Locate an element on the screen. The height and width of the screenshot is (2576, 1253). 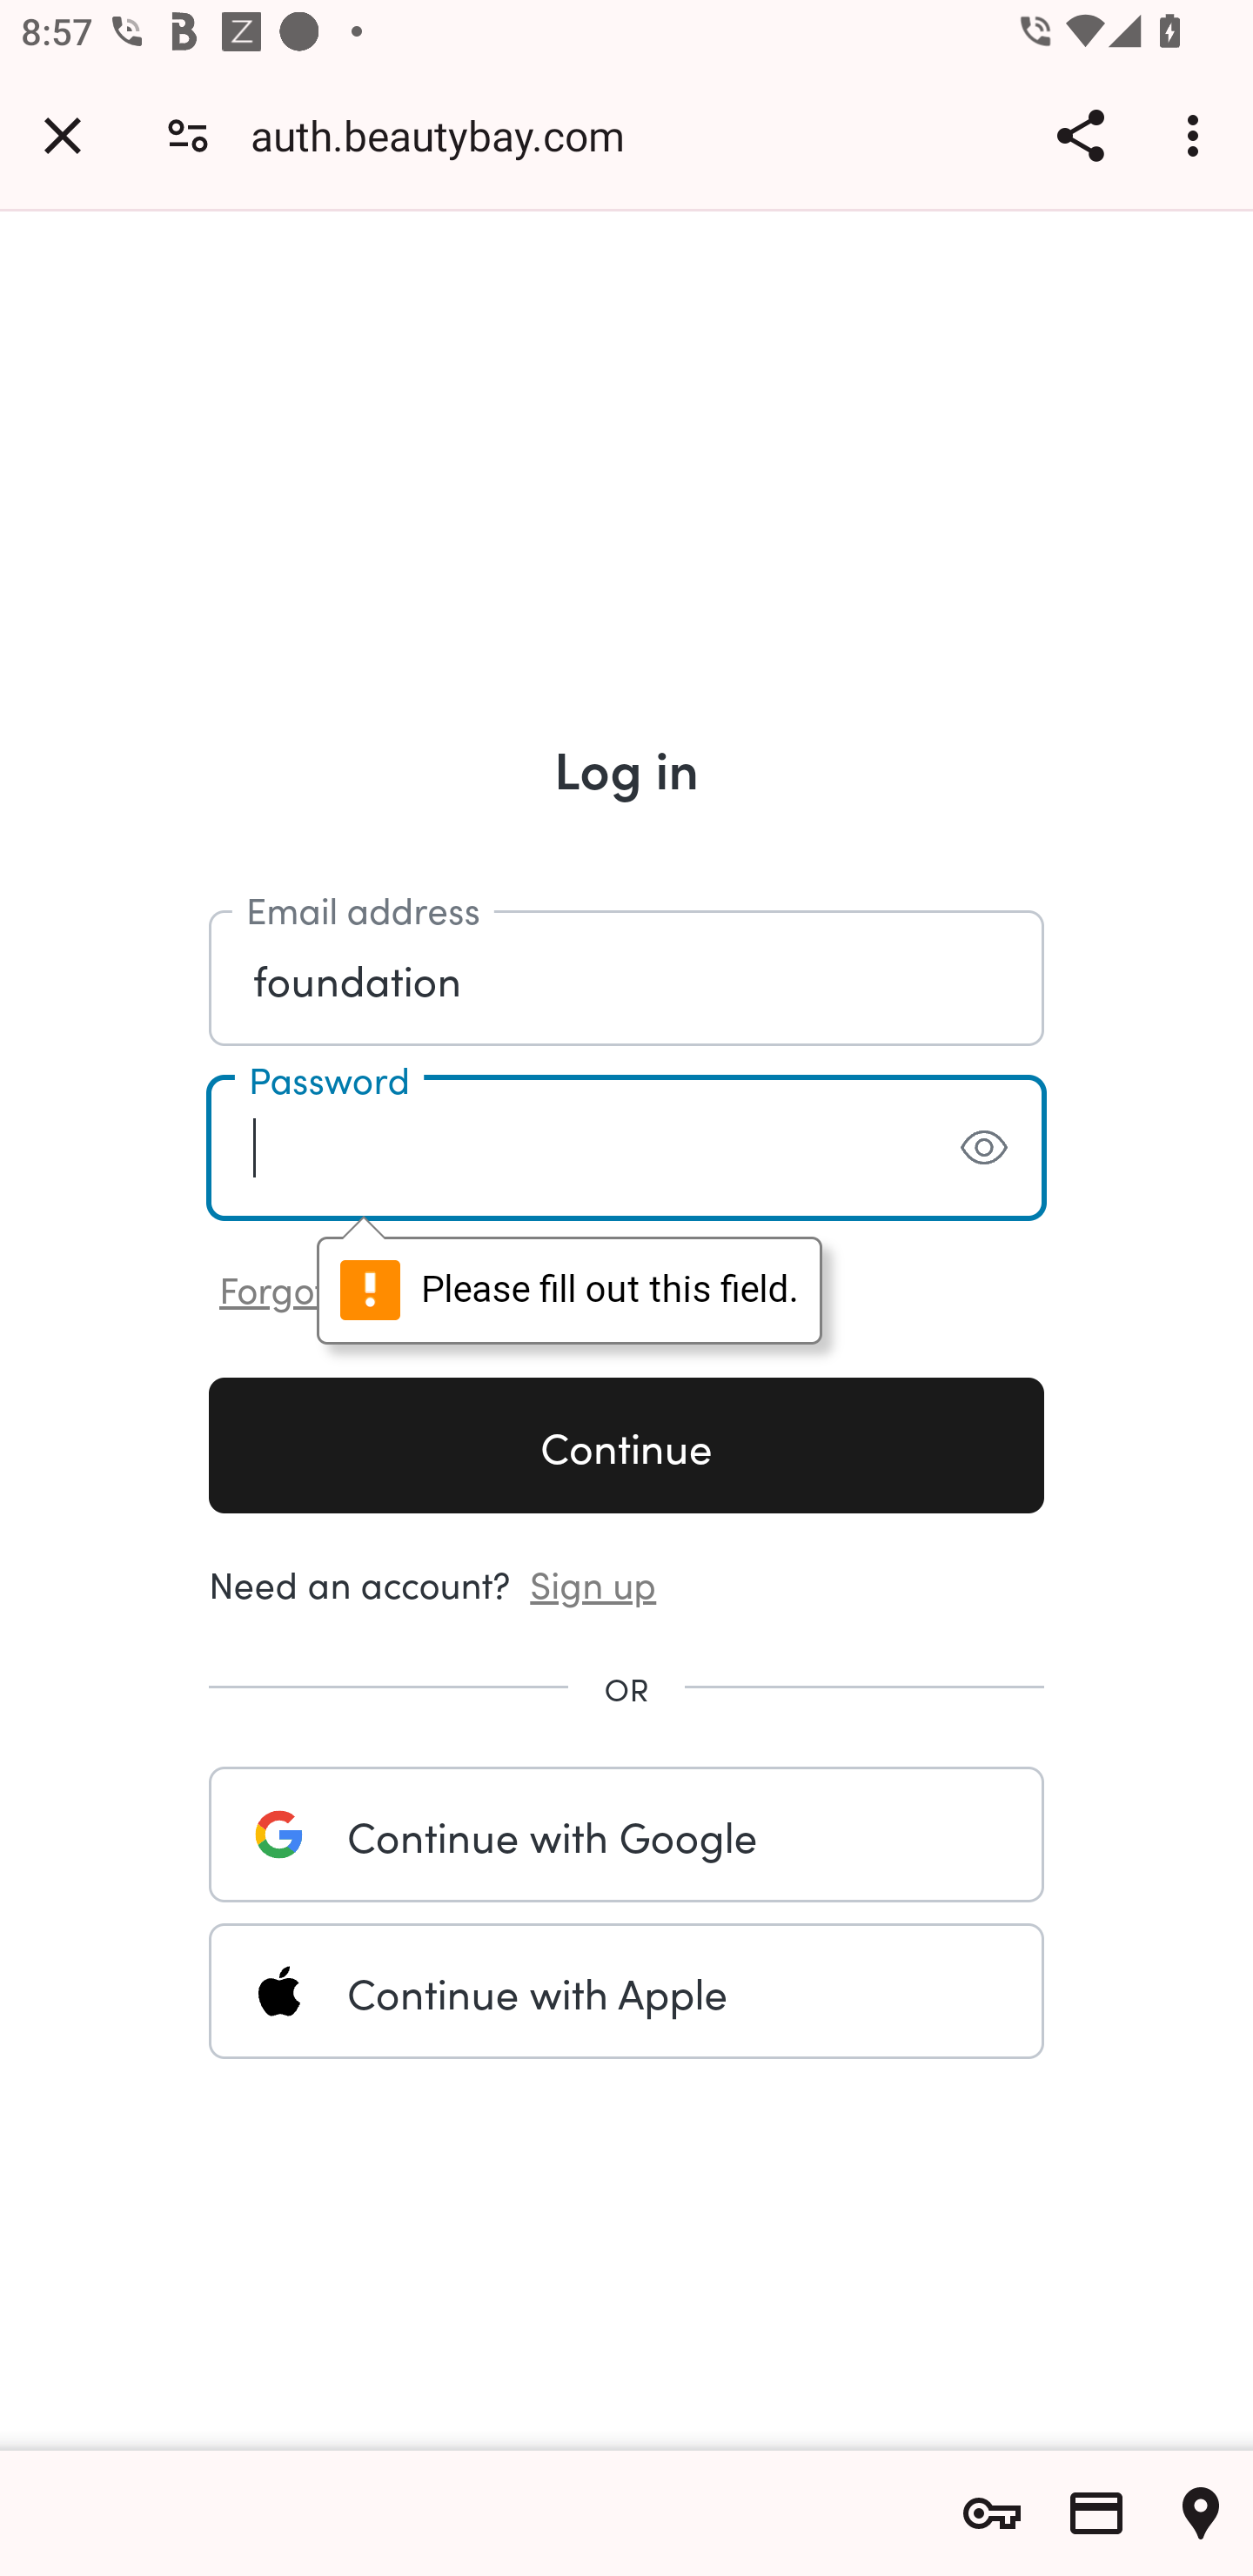
Continue with Apple is located at coordinates (626, 1991).